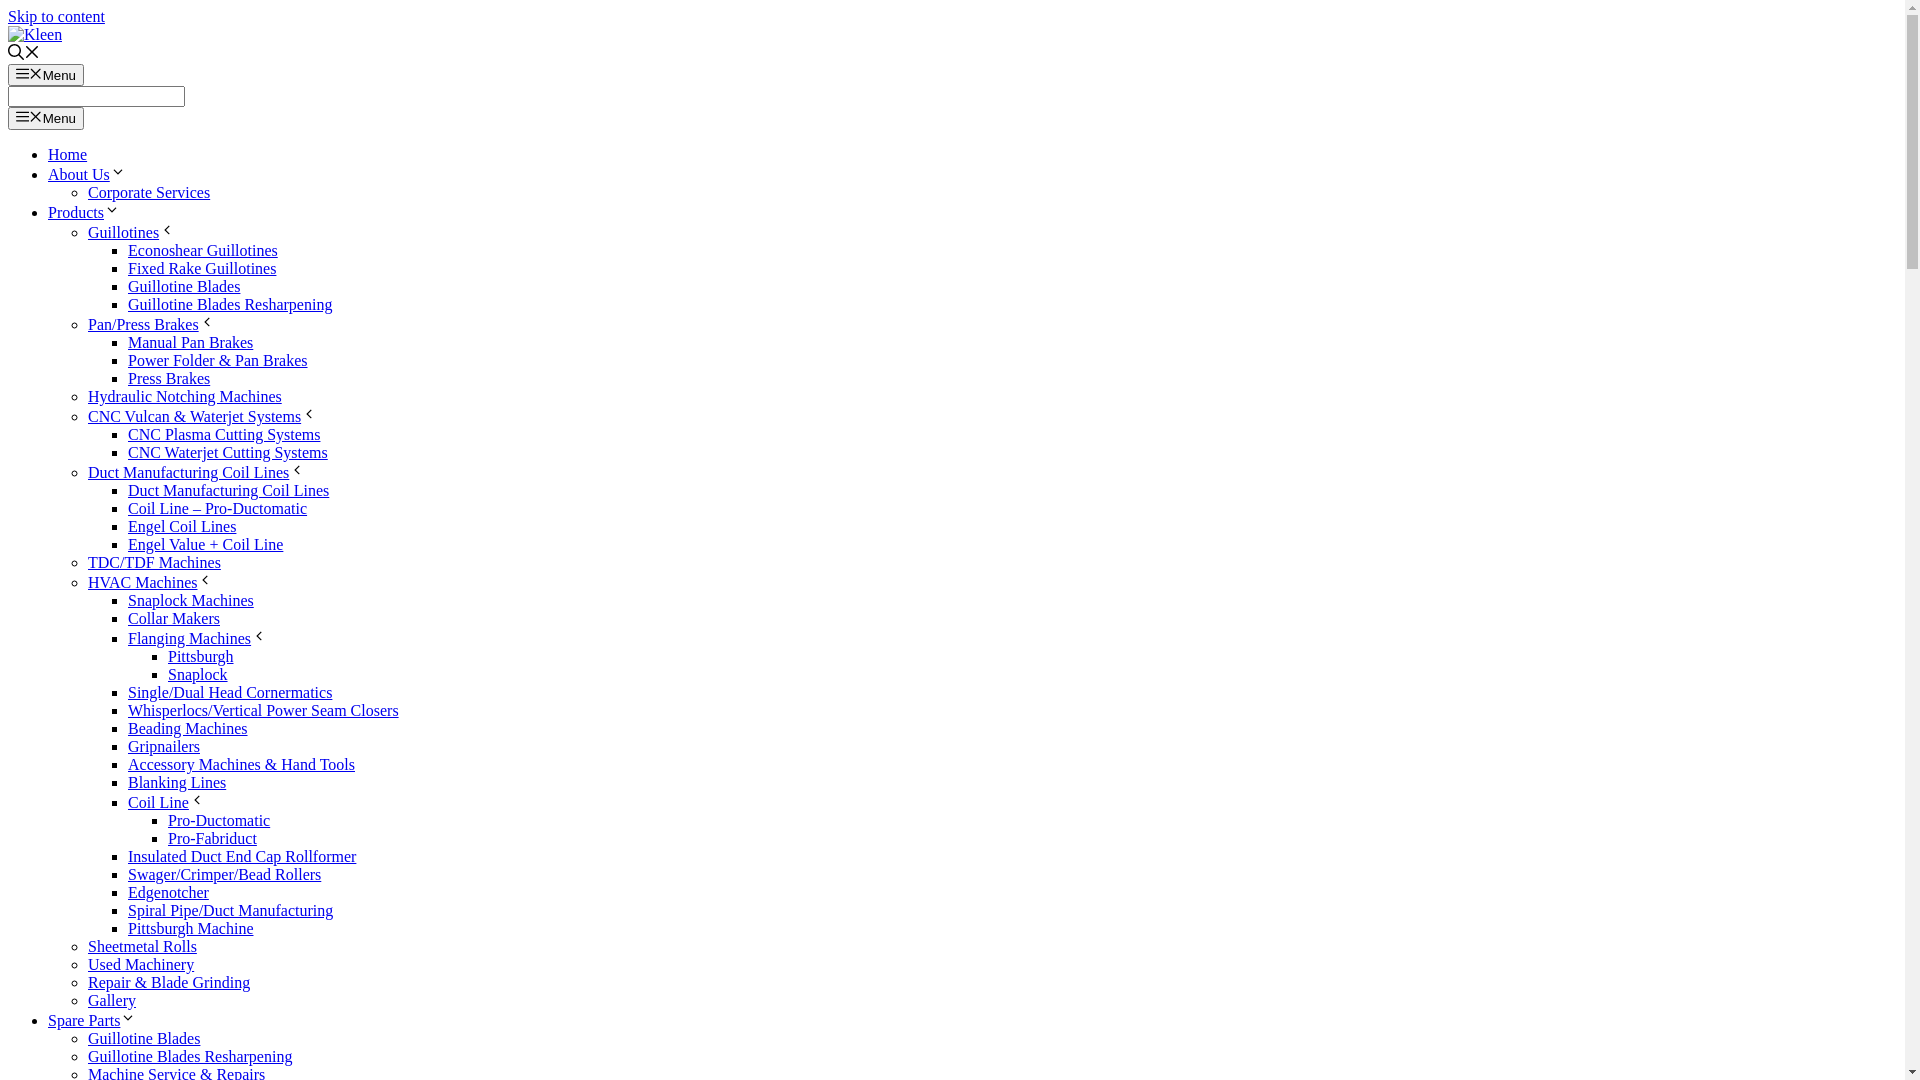 The width and height of the screenshot is (1920, 1080). I want to click on Hydraulic Notching Machines, so click(185, 396).